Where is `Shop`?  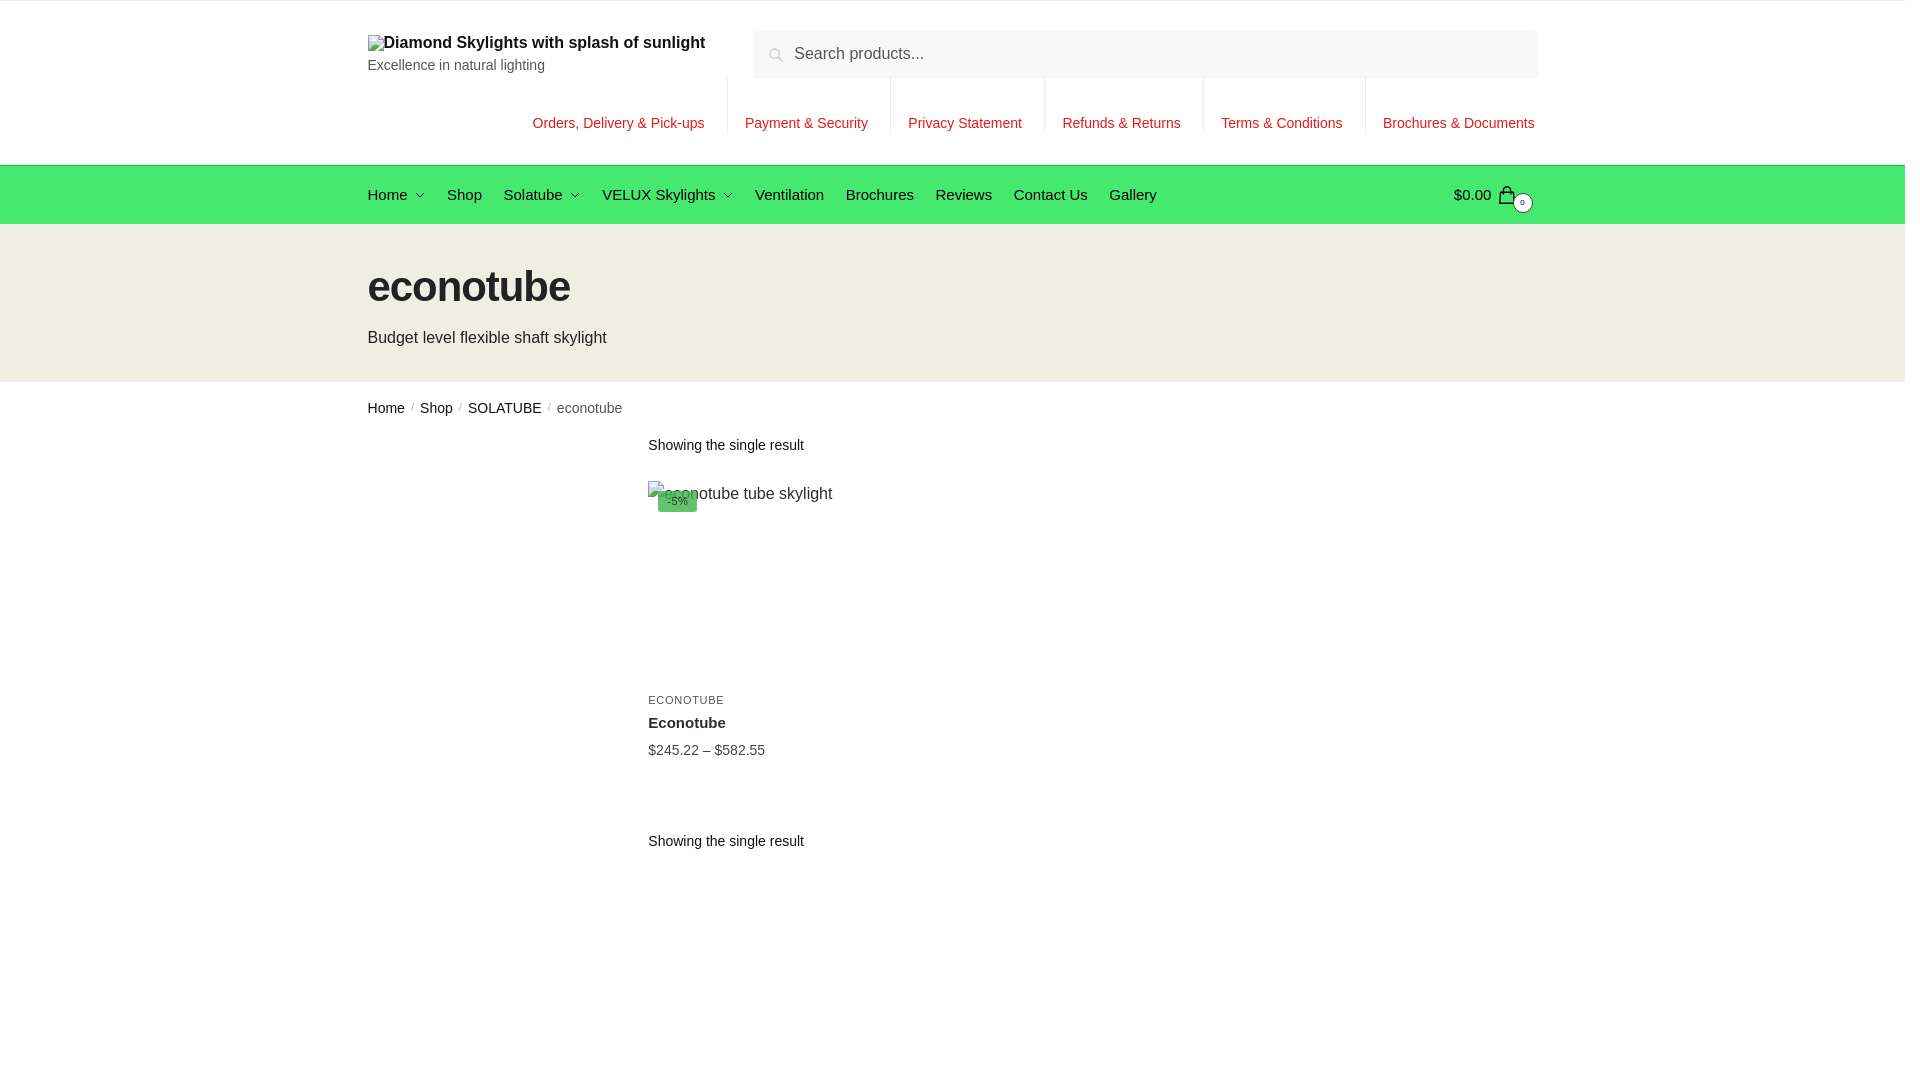 Shop is located at coordinates (465, 195).